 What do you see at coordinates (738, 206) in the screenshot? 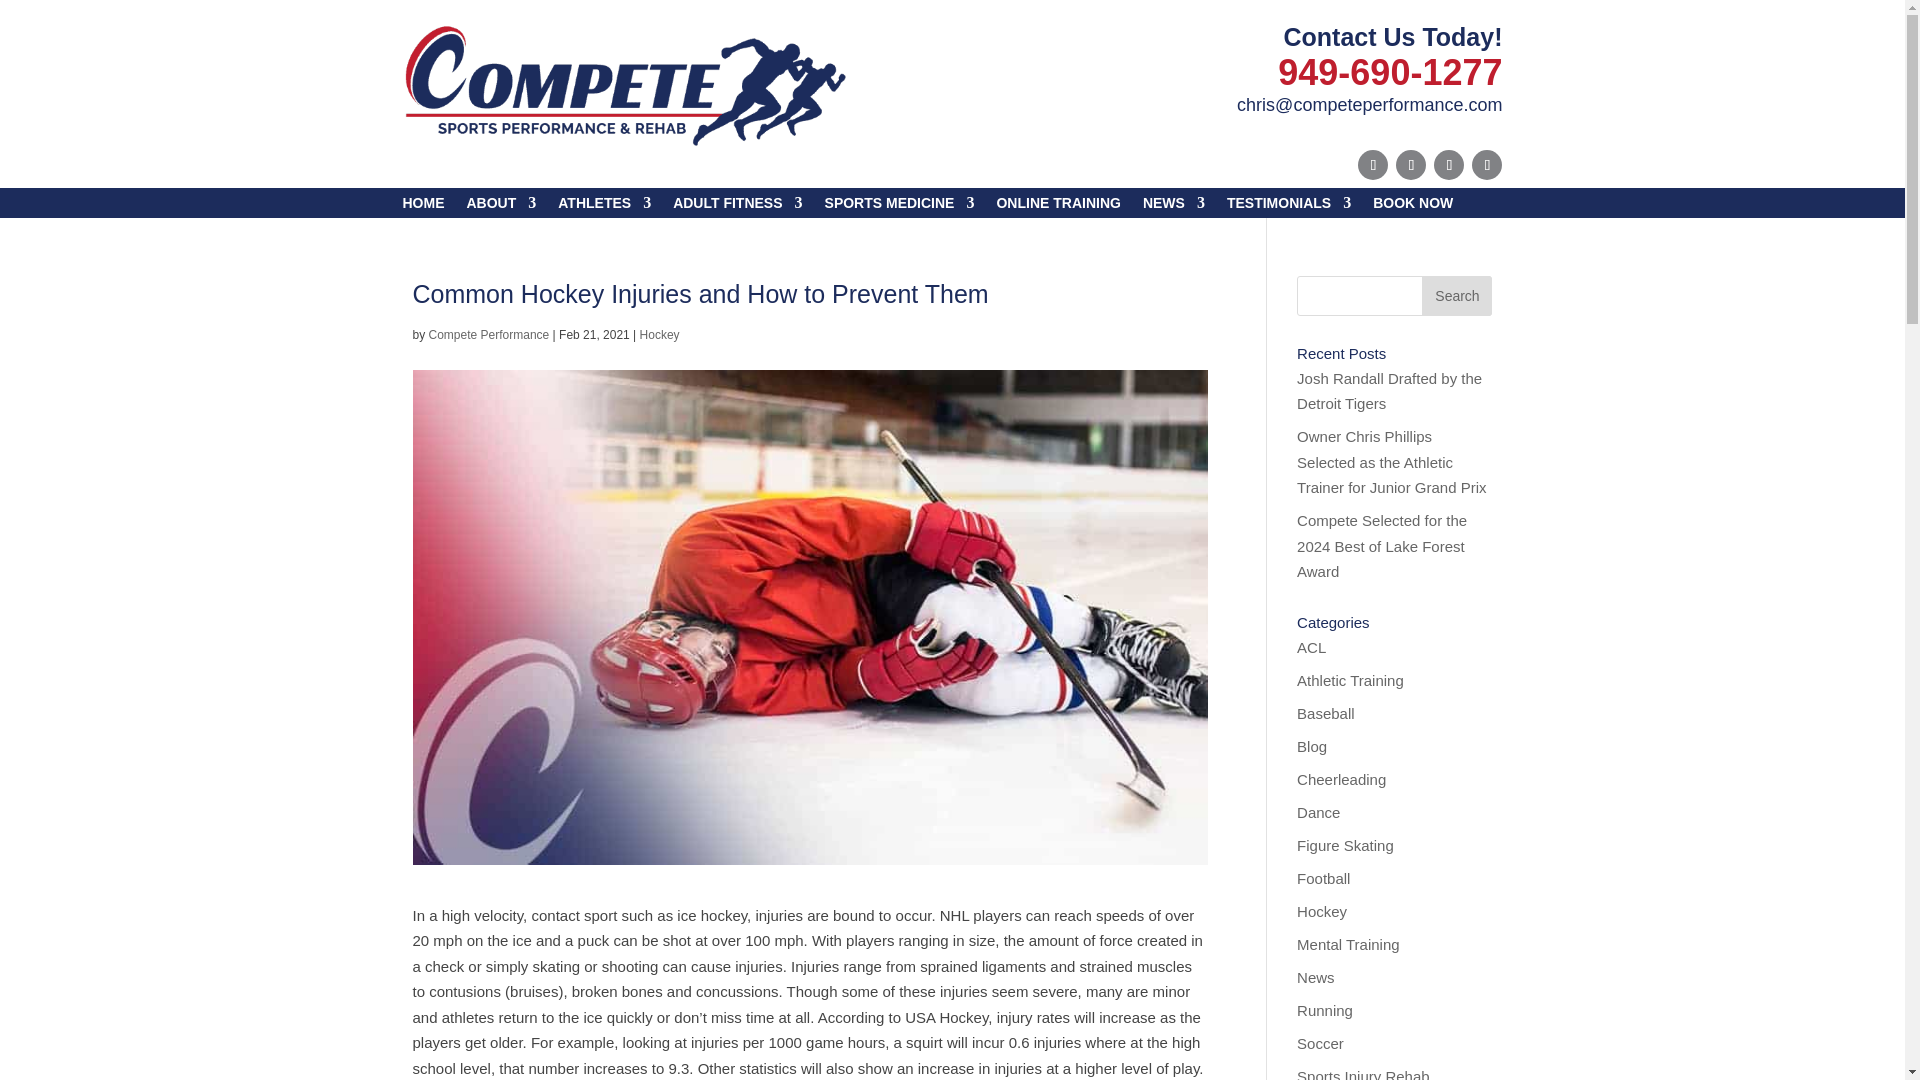
I see `ADULT FITNESS` at bounding box center [738, 206].